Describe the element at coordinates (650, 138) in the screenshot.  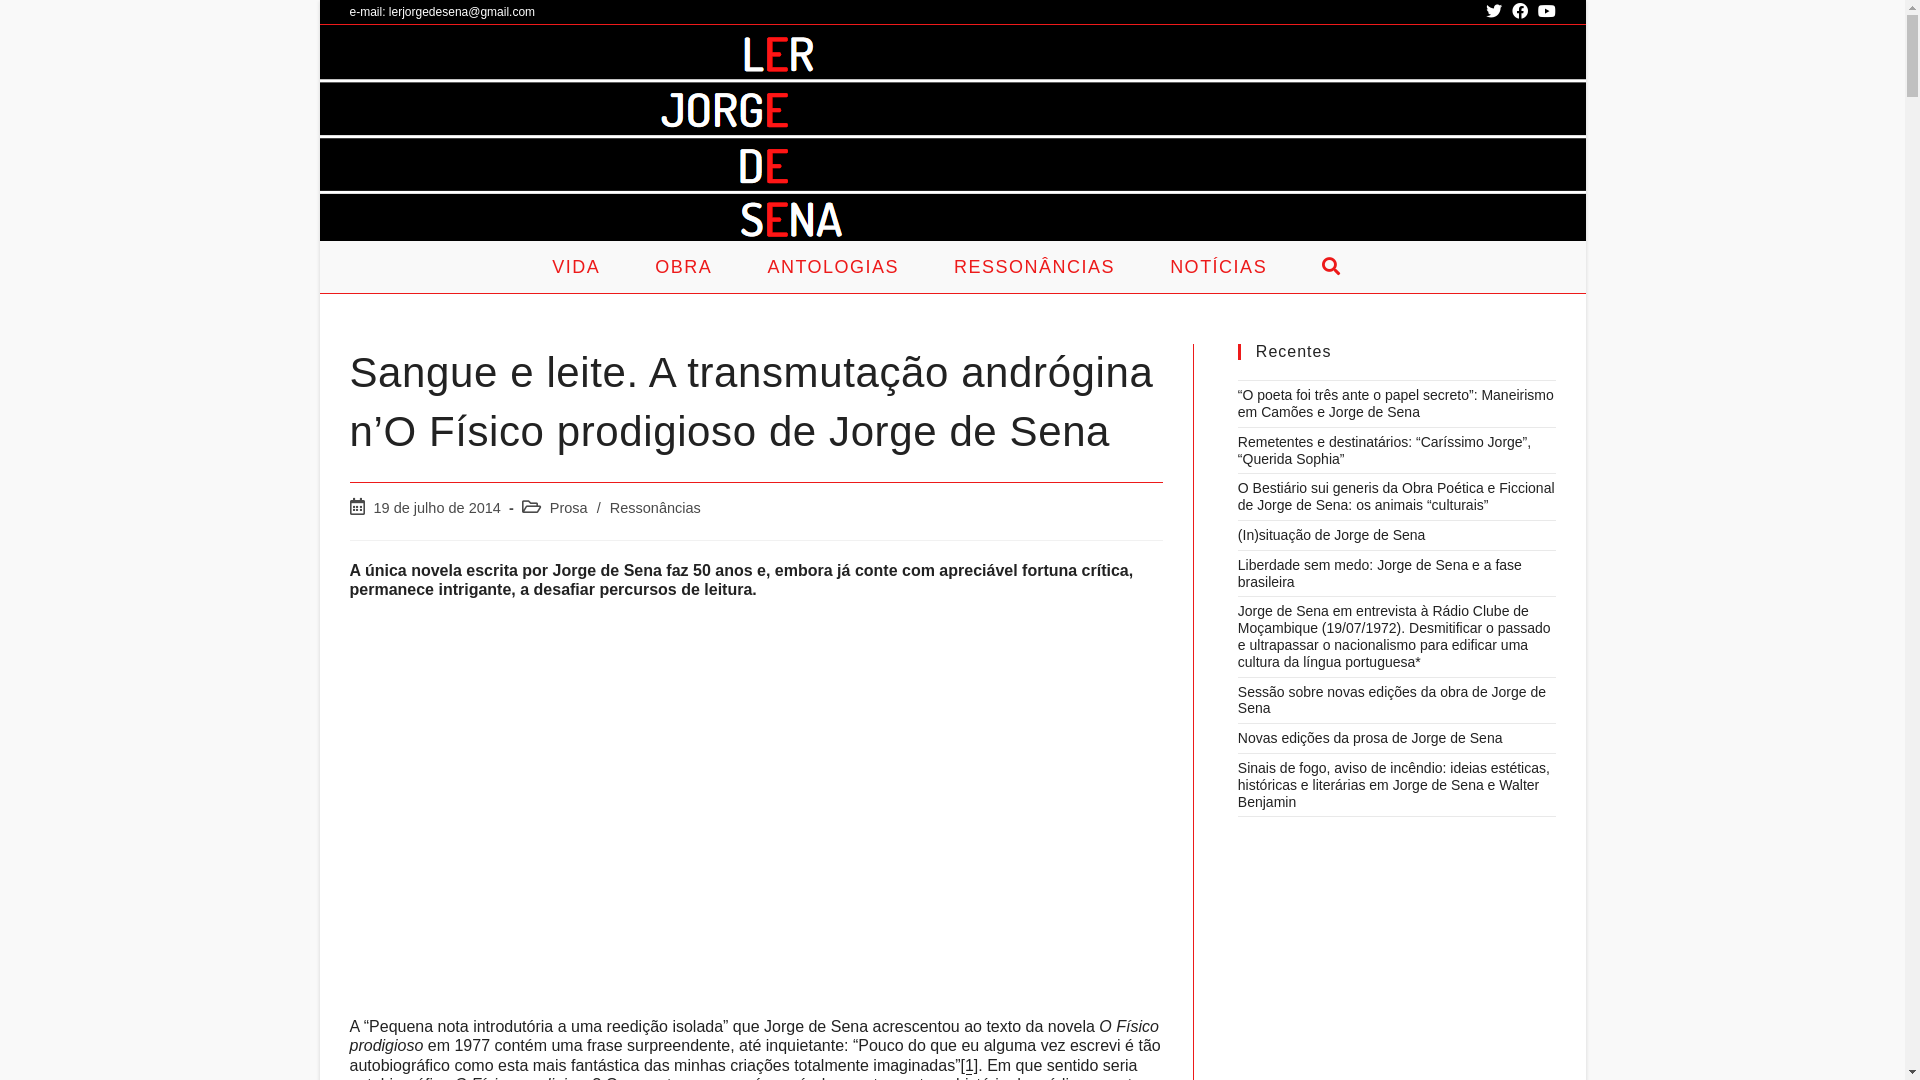
I see `Ler Jorge de Sena` at that location.